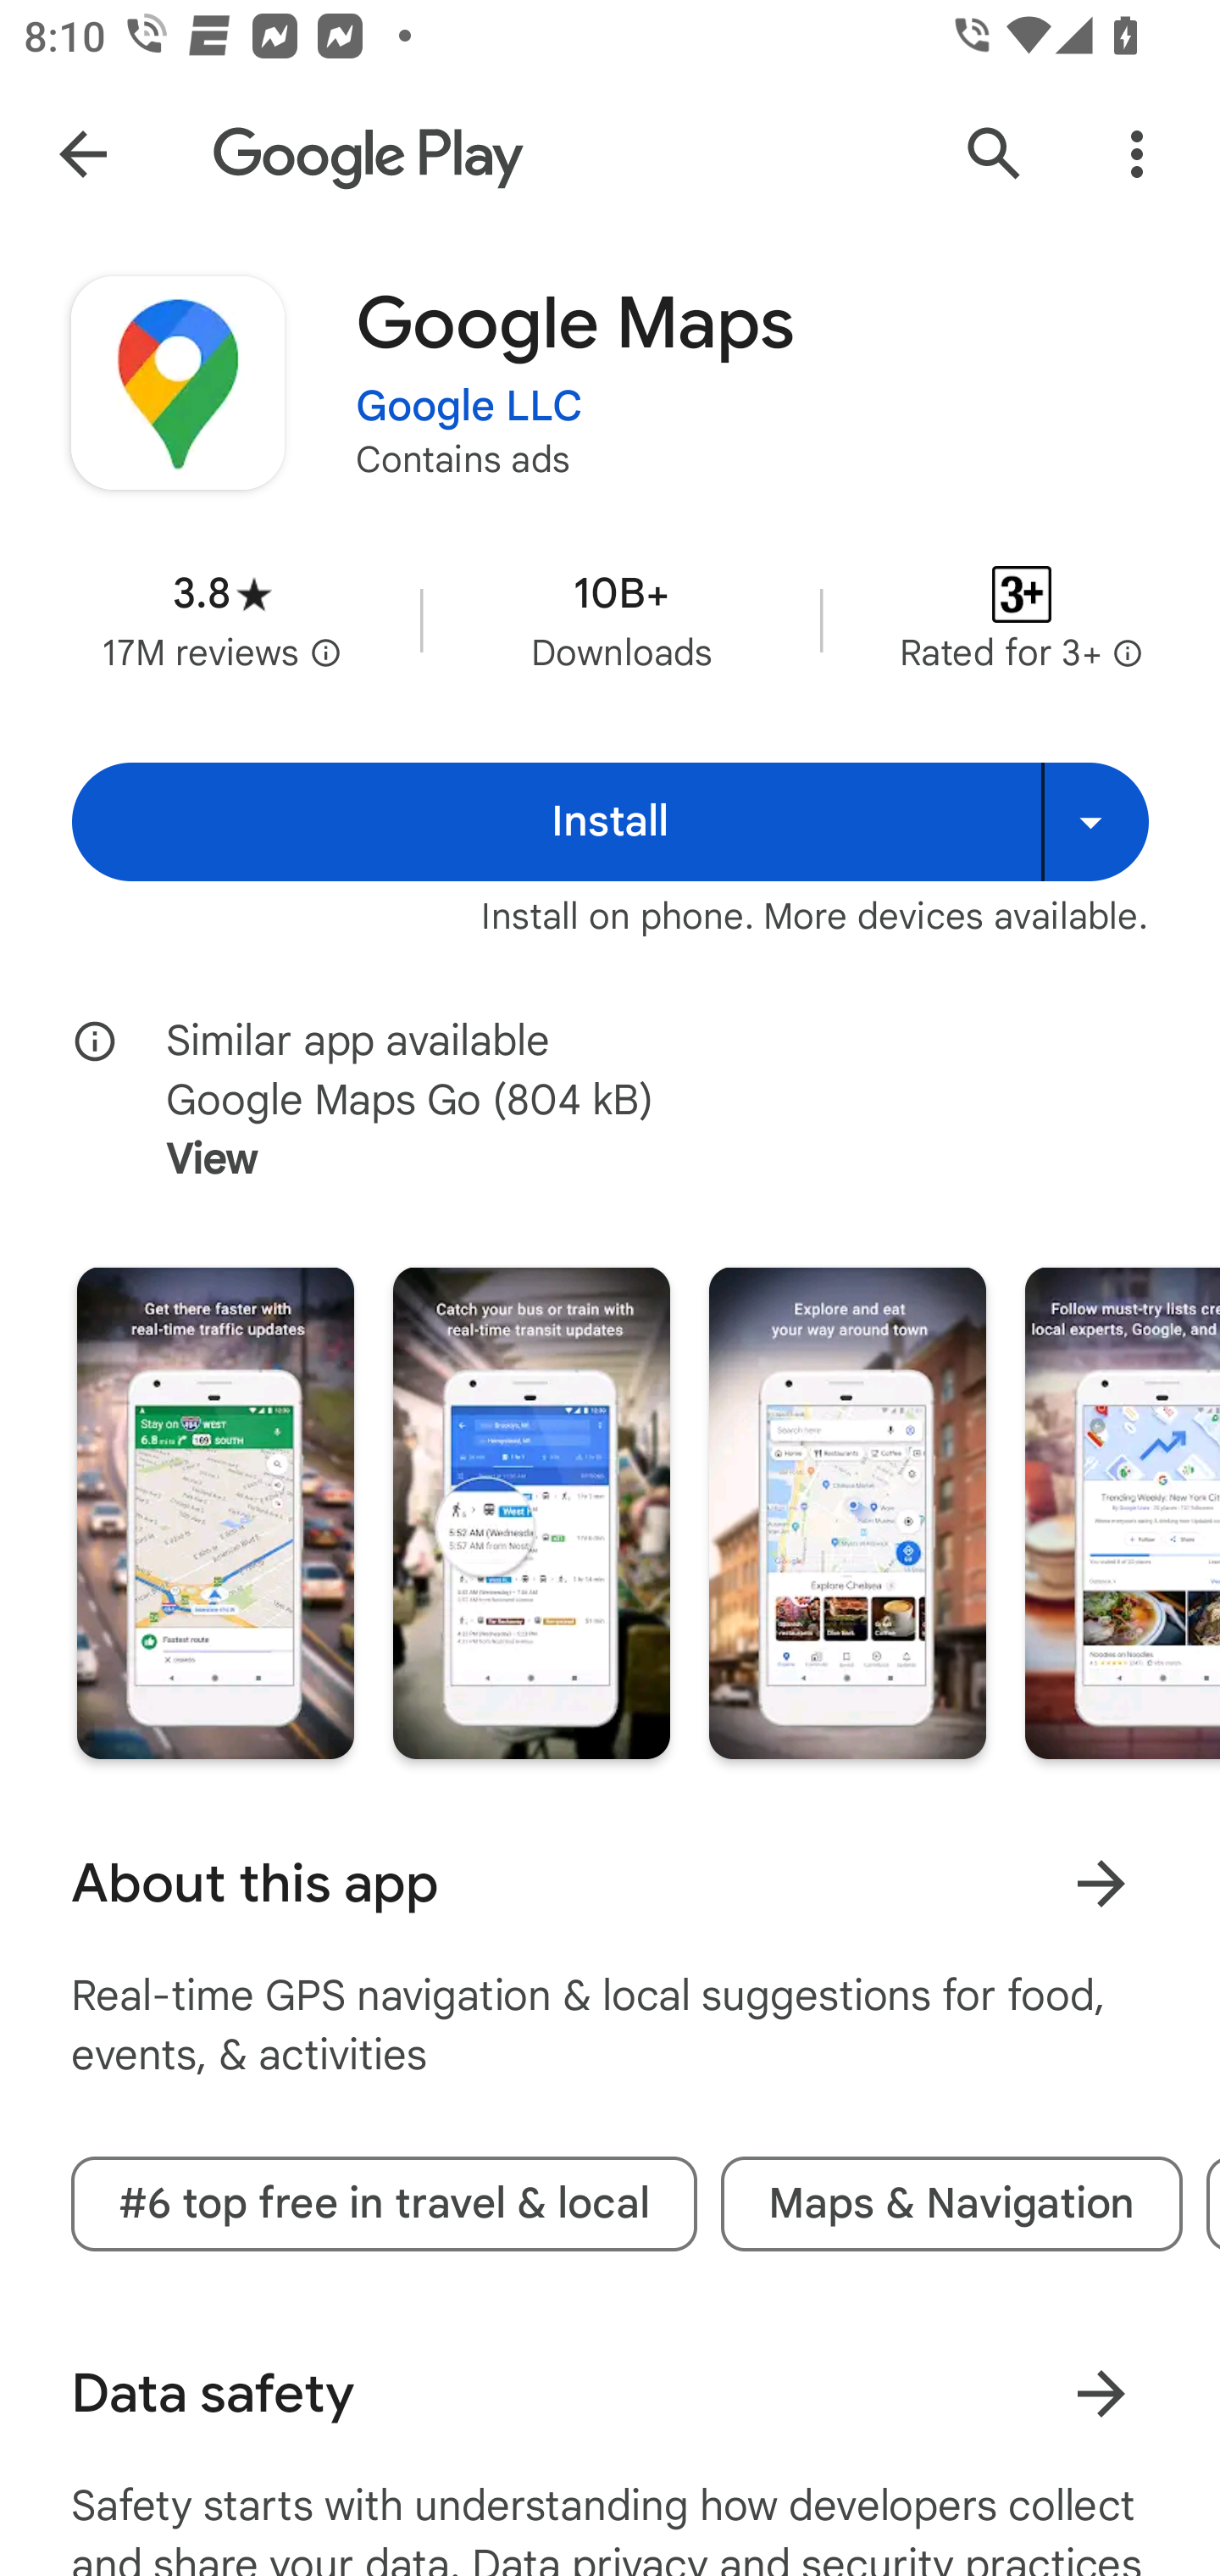  What do you see at coordinates (634, 1101) in the screenshot?
I see `Similar app available
Google Maps Go (804 kB)
View` at bounding box center [634, 1101].